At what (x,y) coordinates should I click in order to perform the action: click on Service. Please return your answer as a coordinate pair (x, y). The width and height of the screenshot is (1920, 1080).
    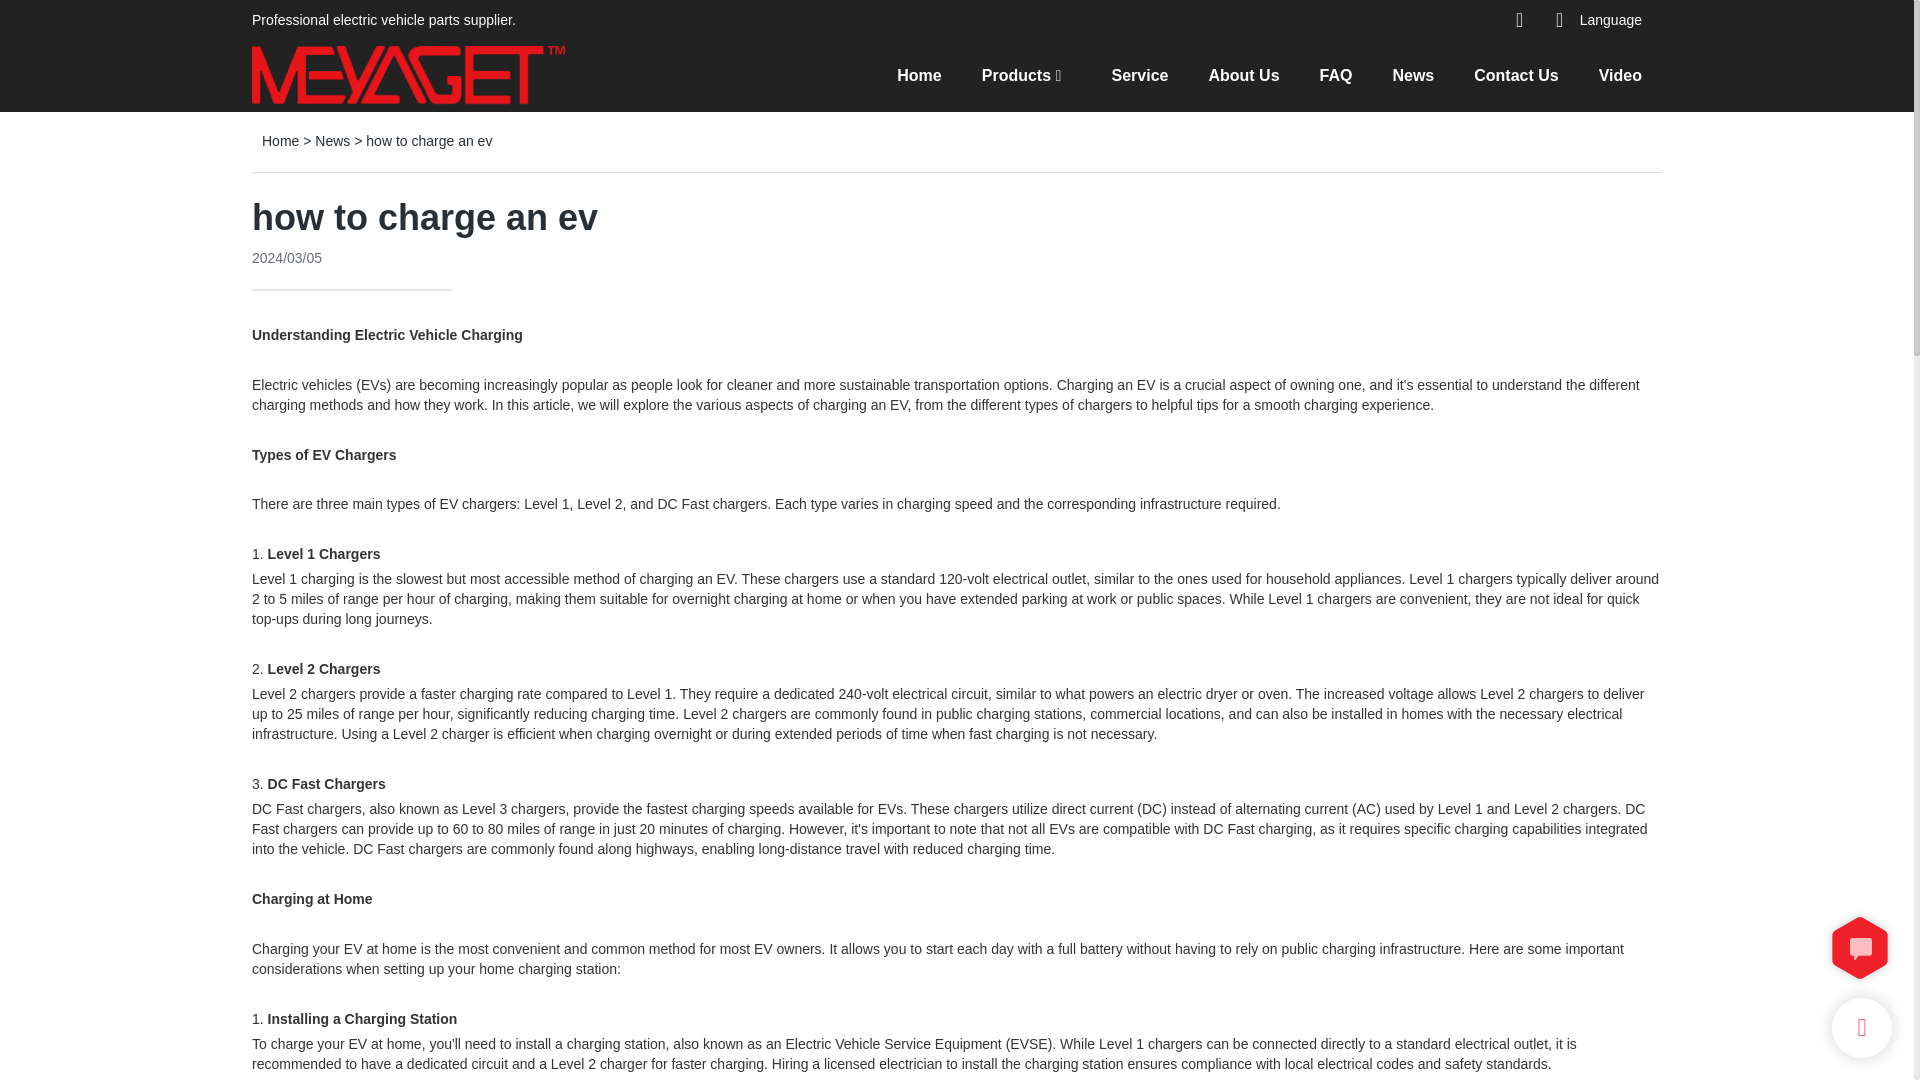
    Looking at the image, I should click on (1140, 74).